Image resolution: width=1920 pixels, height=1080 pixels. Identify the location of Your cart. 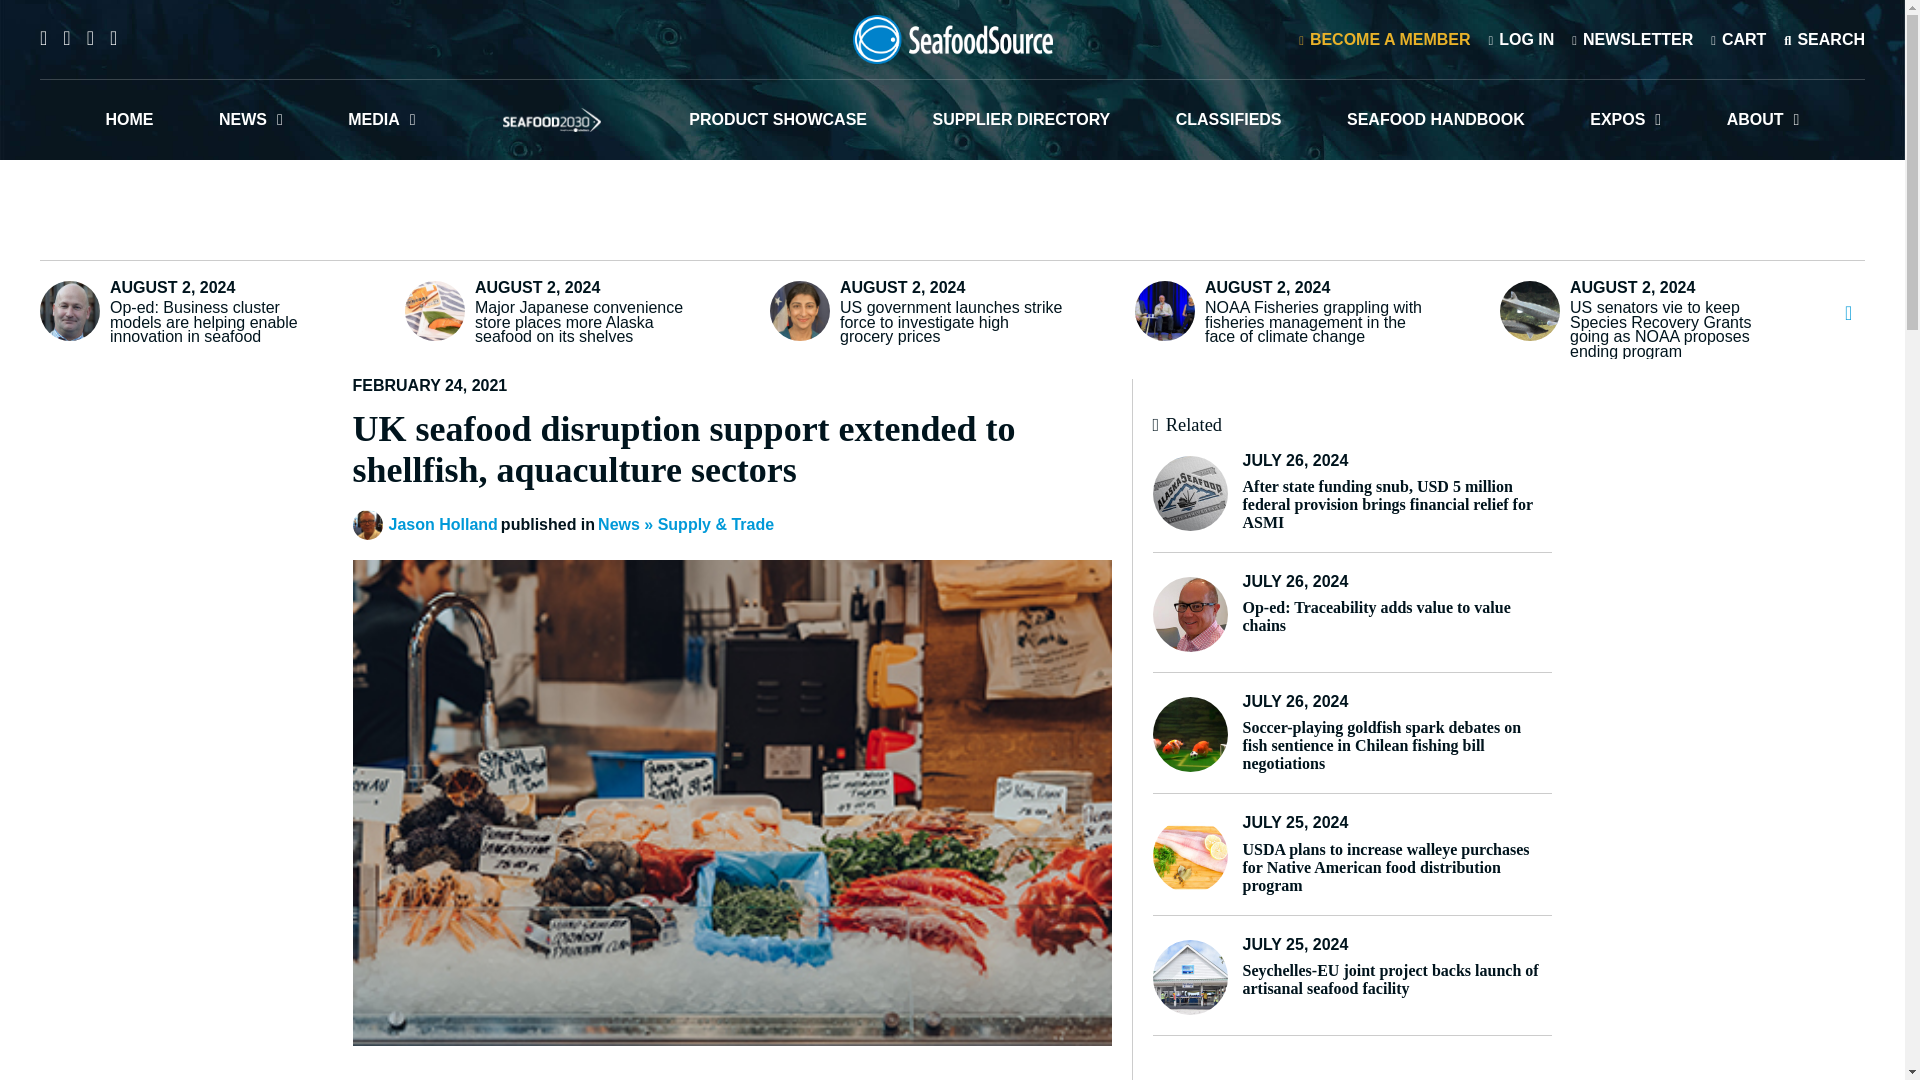
(1738, 38).